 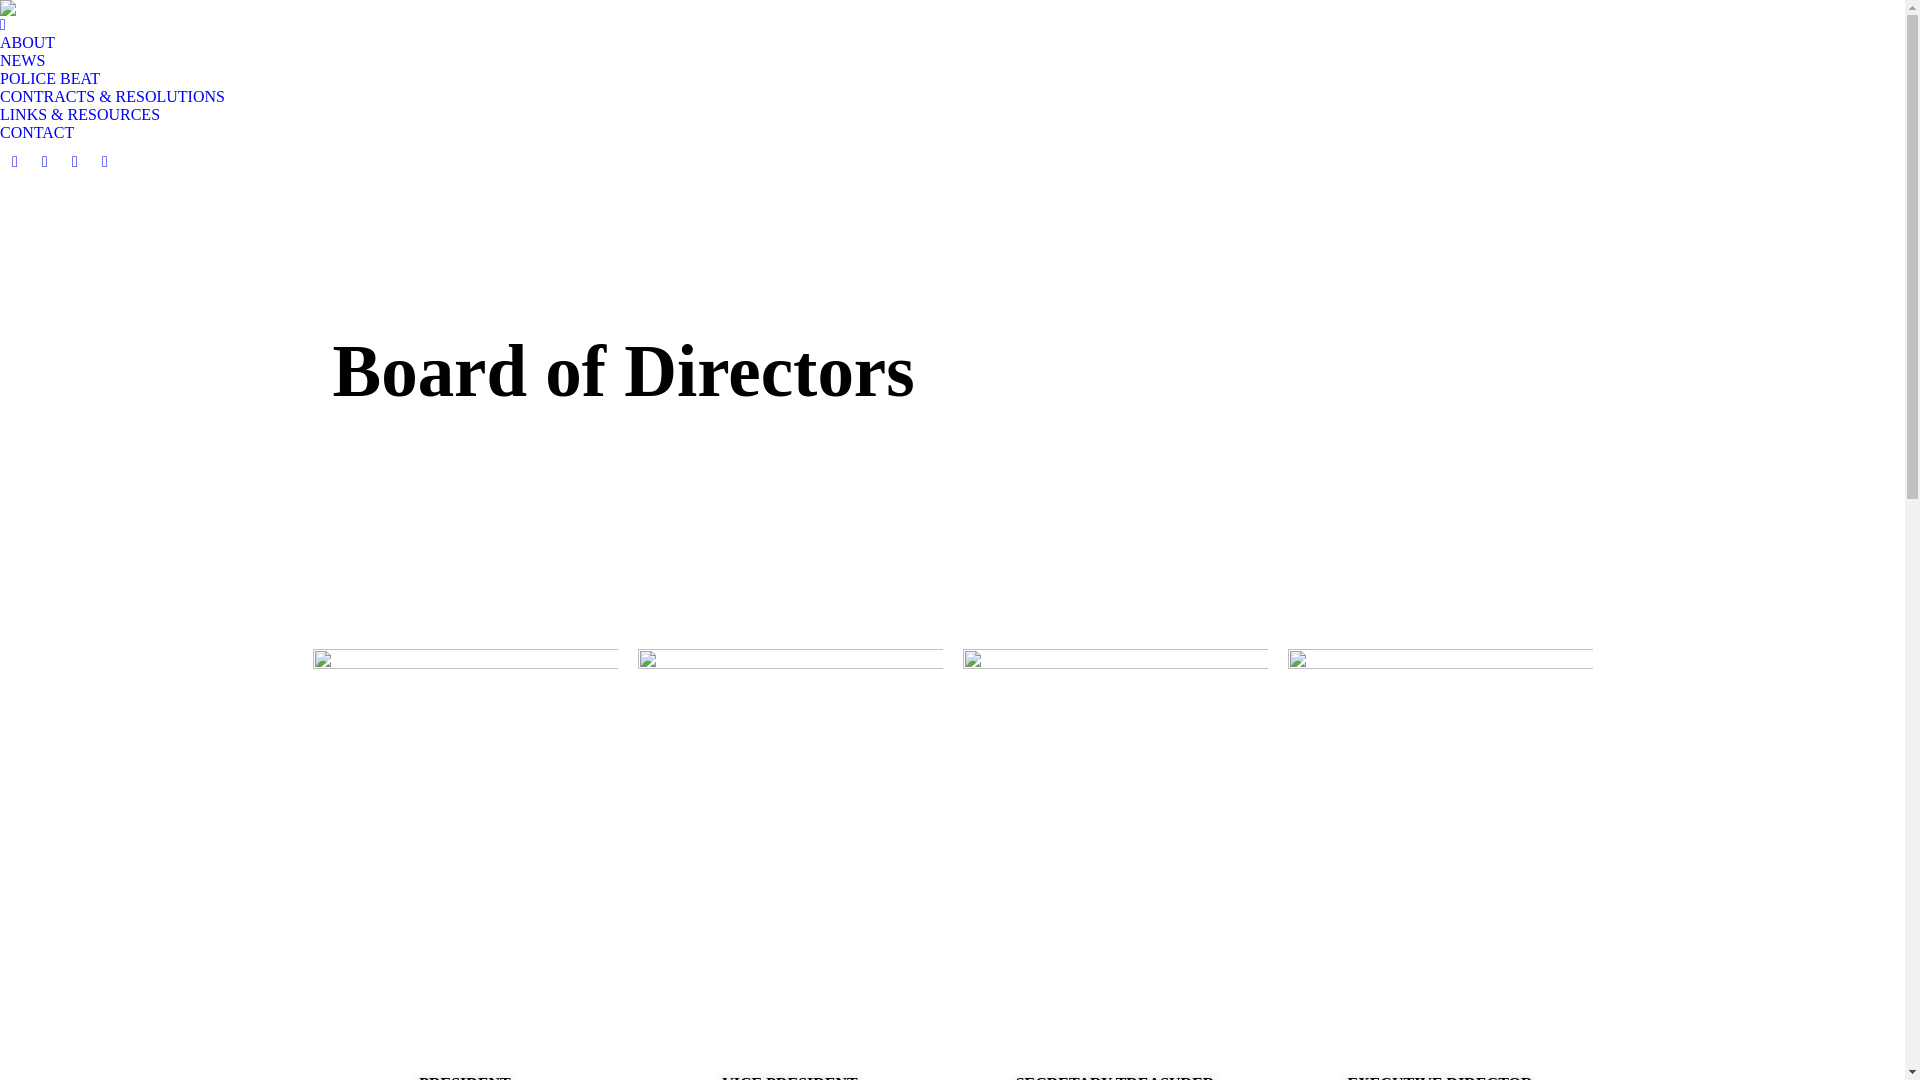 What do you see at coordinates (112, 97) in the screenshot?
I see `CONTRACTS & RESOLUTIONS` at bounding box center [112, 97].